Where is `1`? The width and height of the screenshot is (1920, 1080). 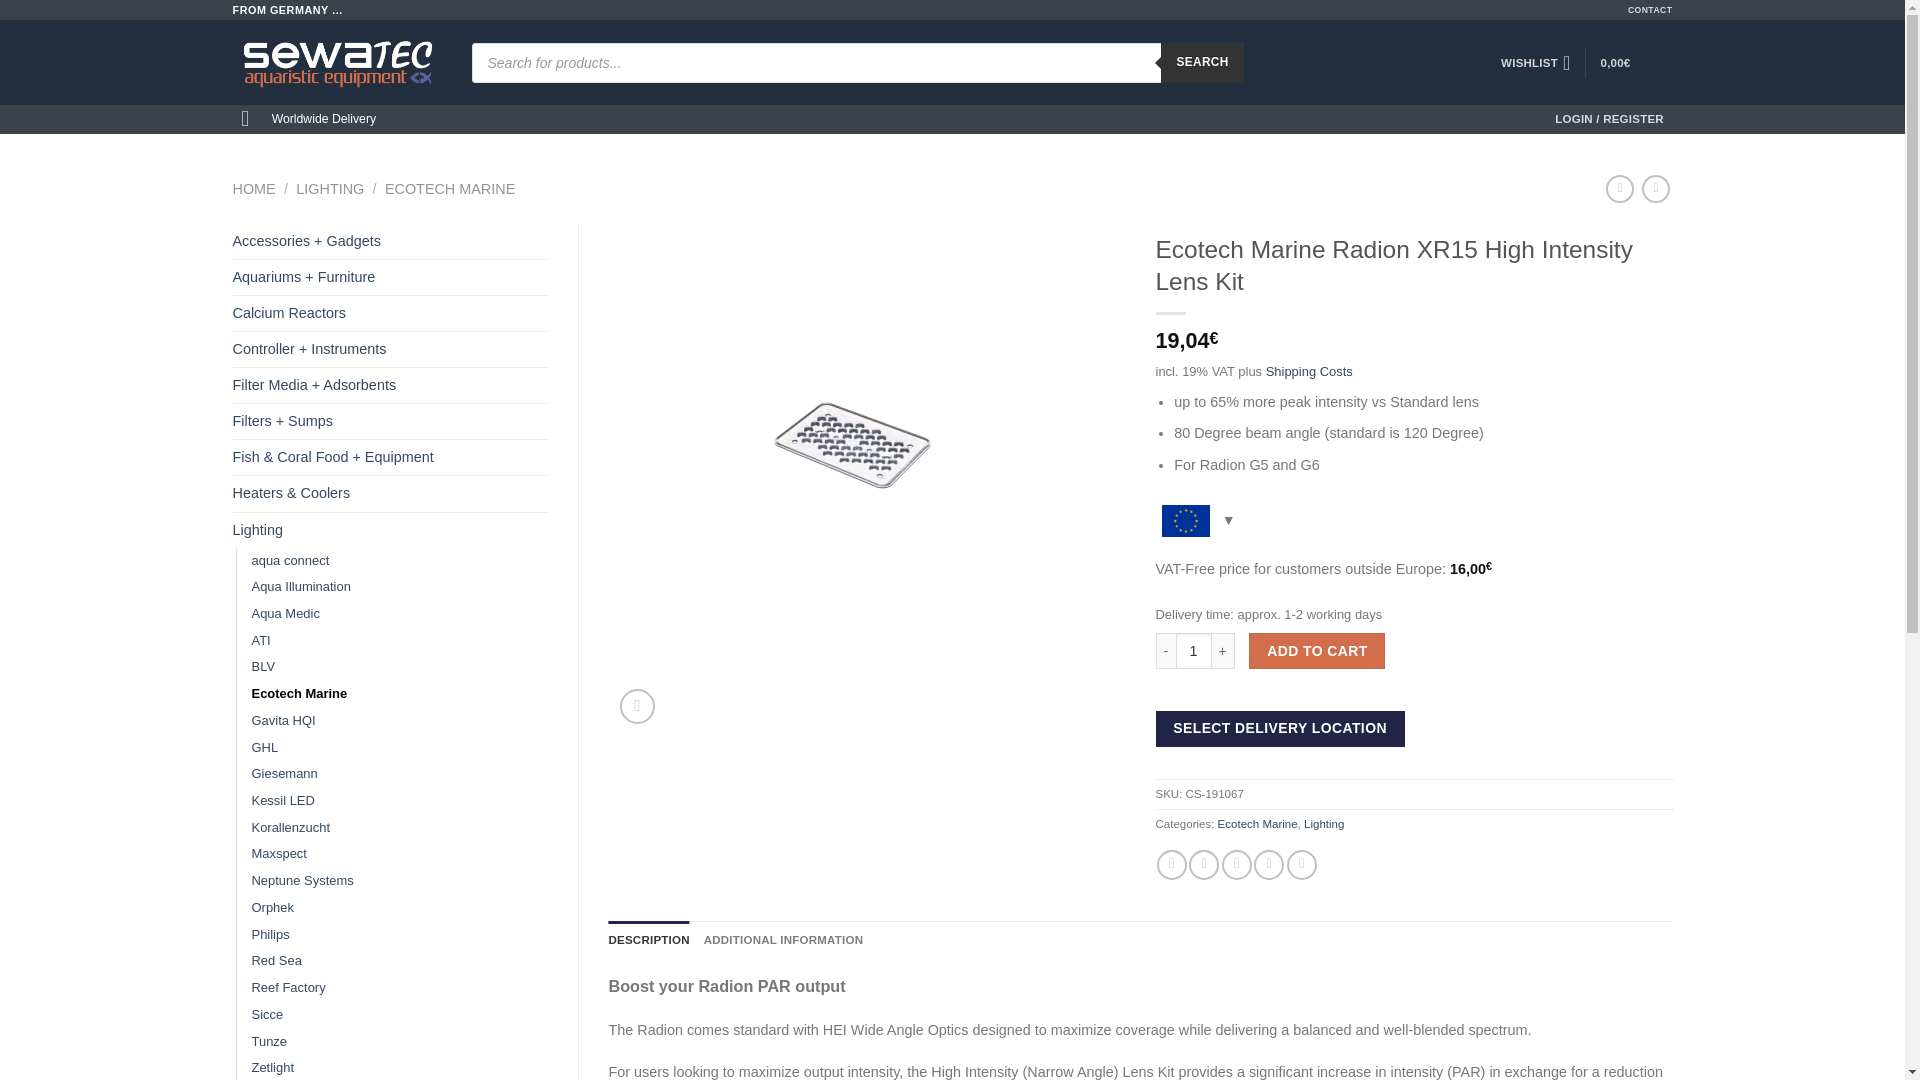 1 is located at coordinates (1193, 650).